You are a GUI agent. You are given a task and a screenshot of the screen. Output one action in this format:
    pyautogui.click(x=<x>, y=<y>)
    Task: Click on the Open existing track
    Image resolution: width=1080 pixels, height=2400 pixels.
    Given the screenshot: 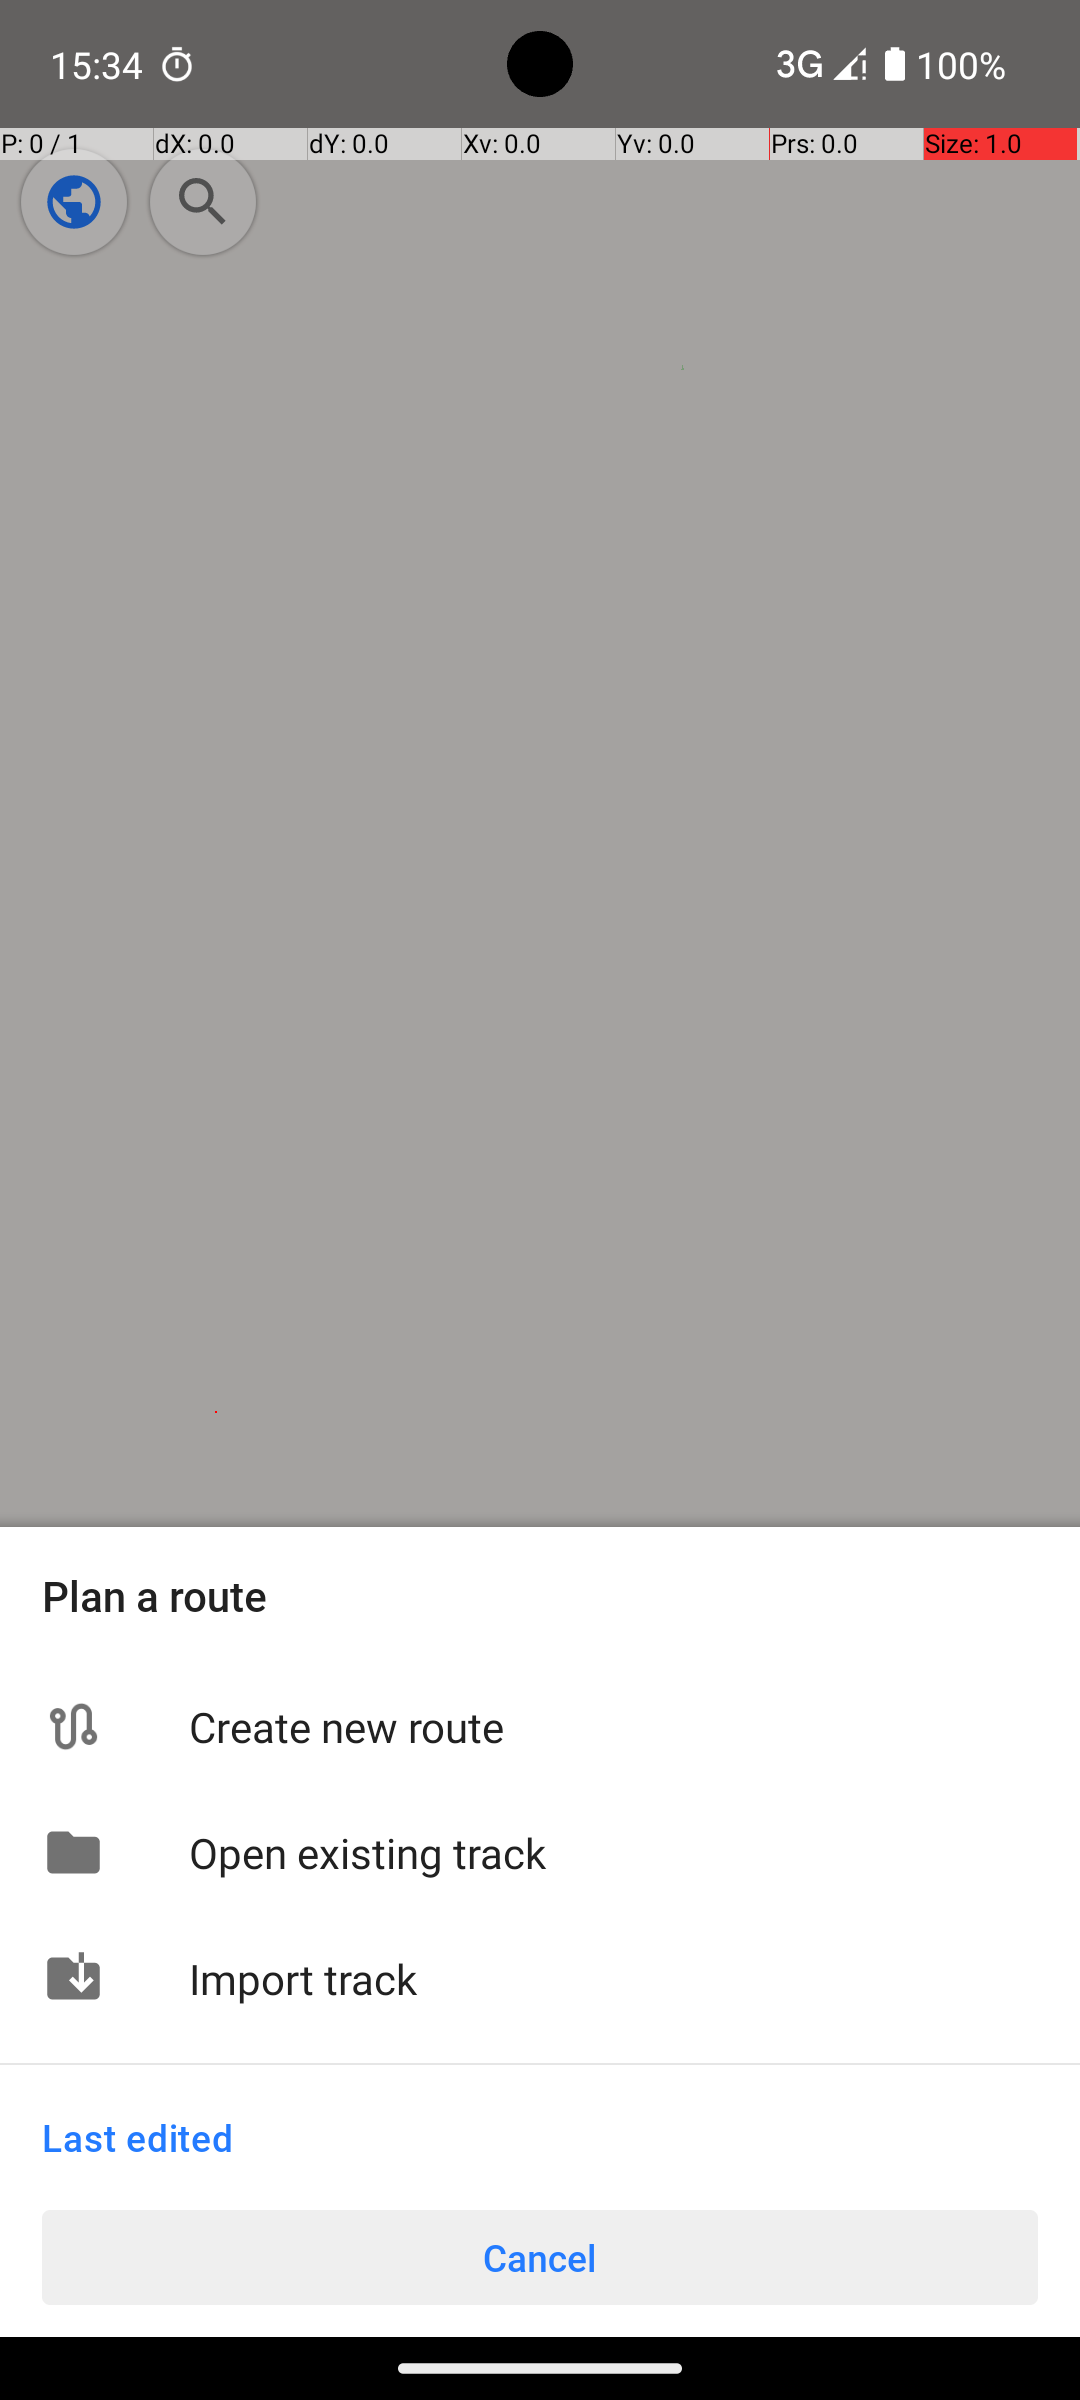 What is the action you would take?
    pyautogui.click(x=614, y=1852)
    